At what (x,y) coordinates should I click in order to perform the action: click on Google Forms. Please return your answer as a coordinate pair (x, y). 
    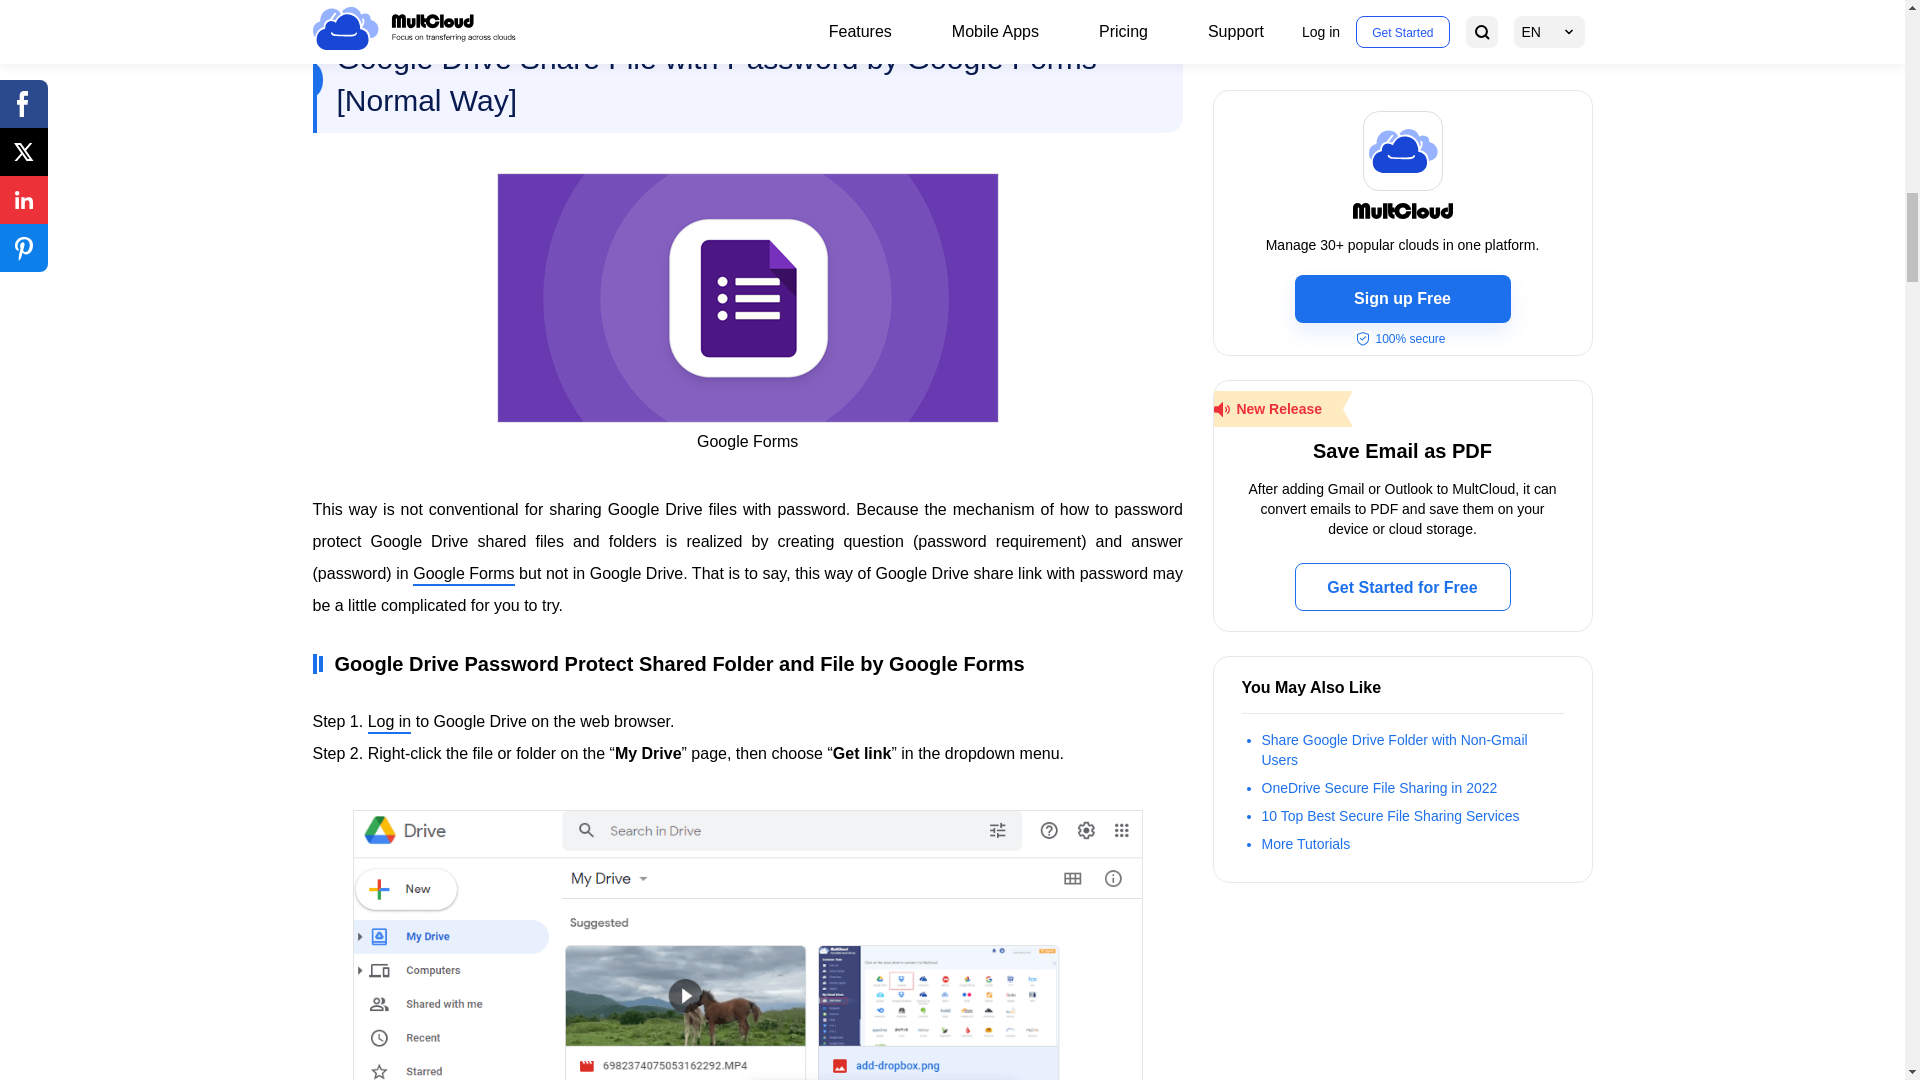
    Looking at the image, I should click on (463, 574).